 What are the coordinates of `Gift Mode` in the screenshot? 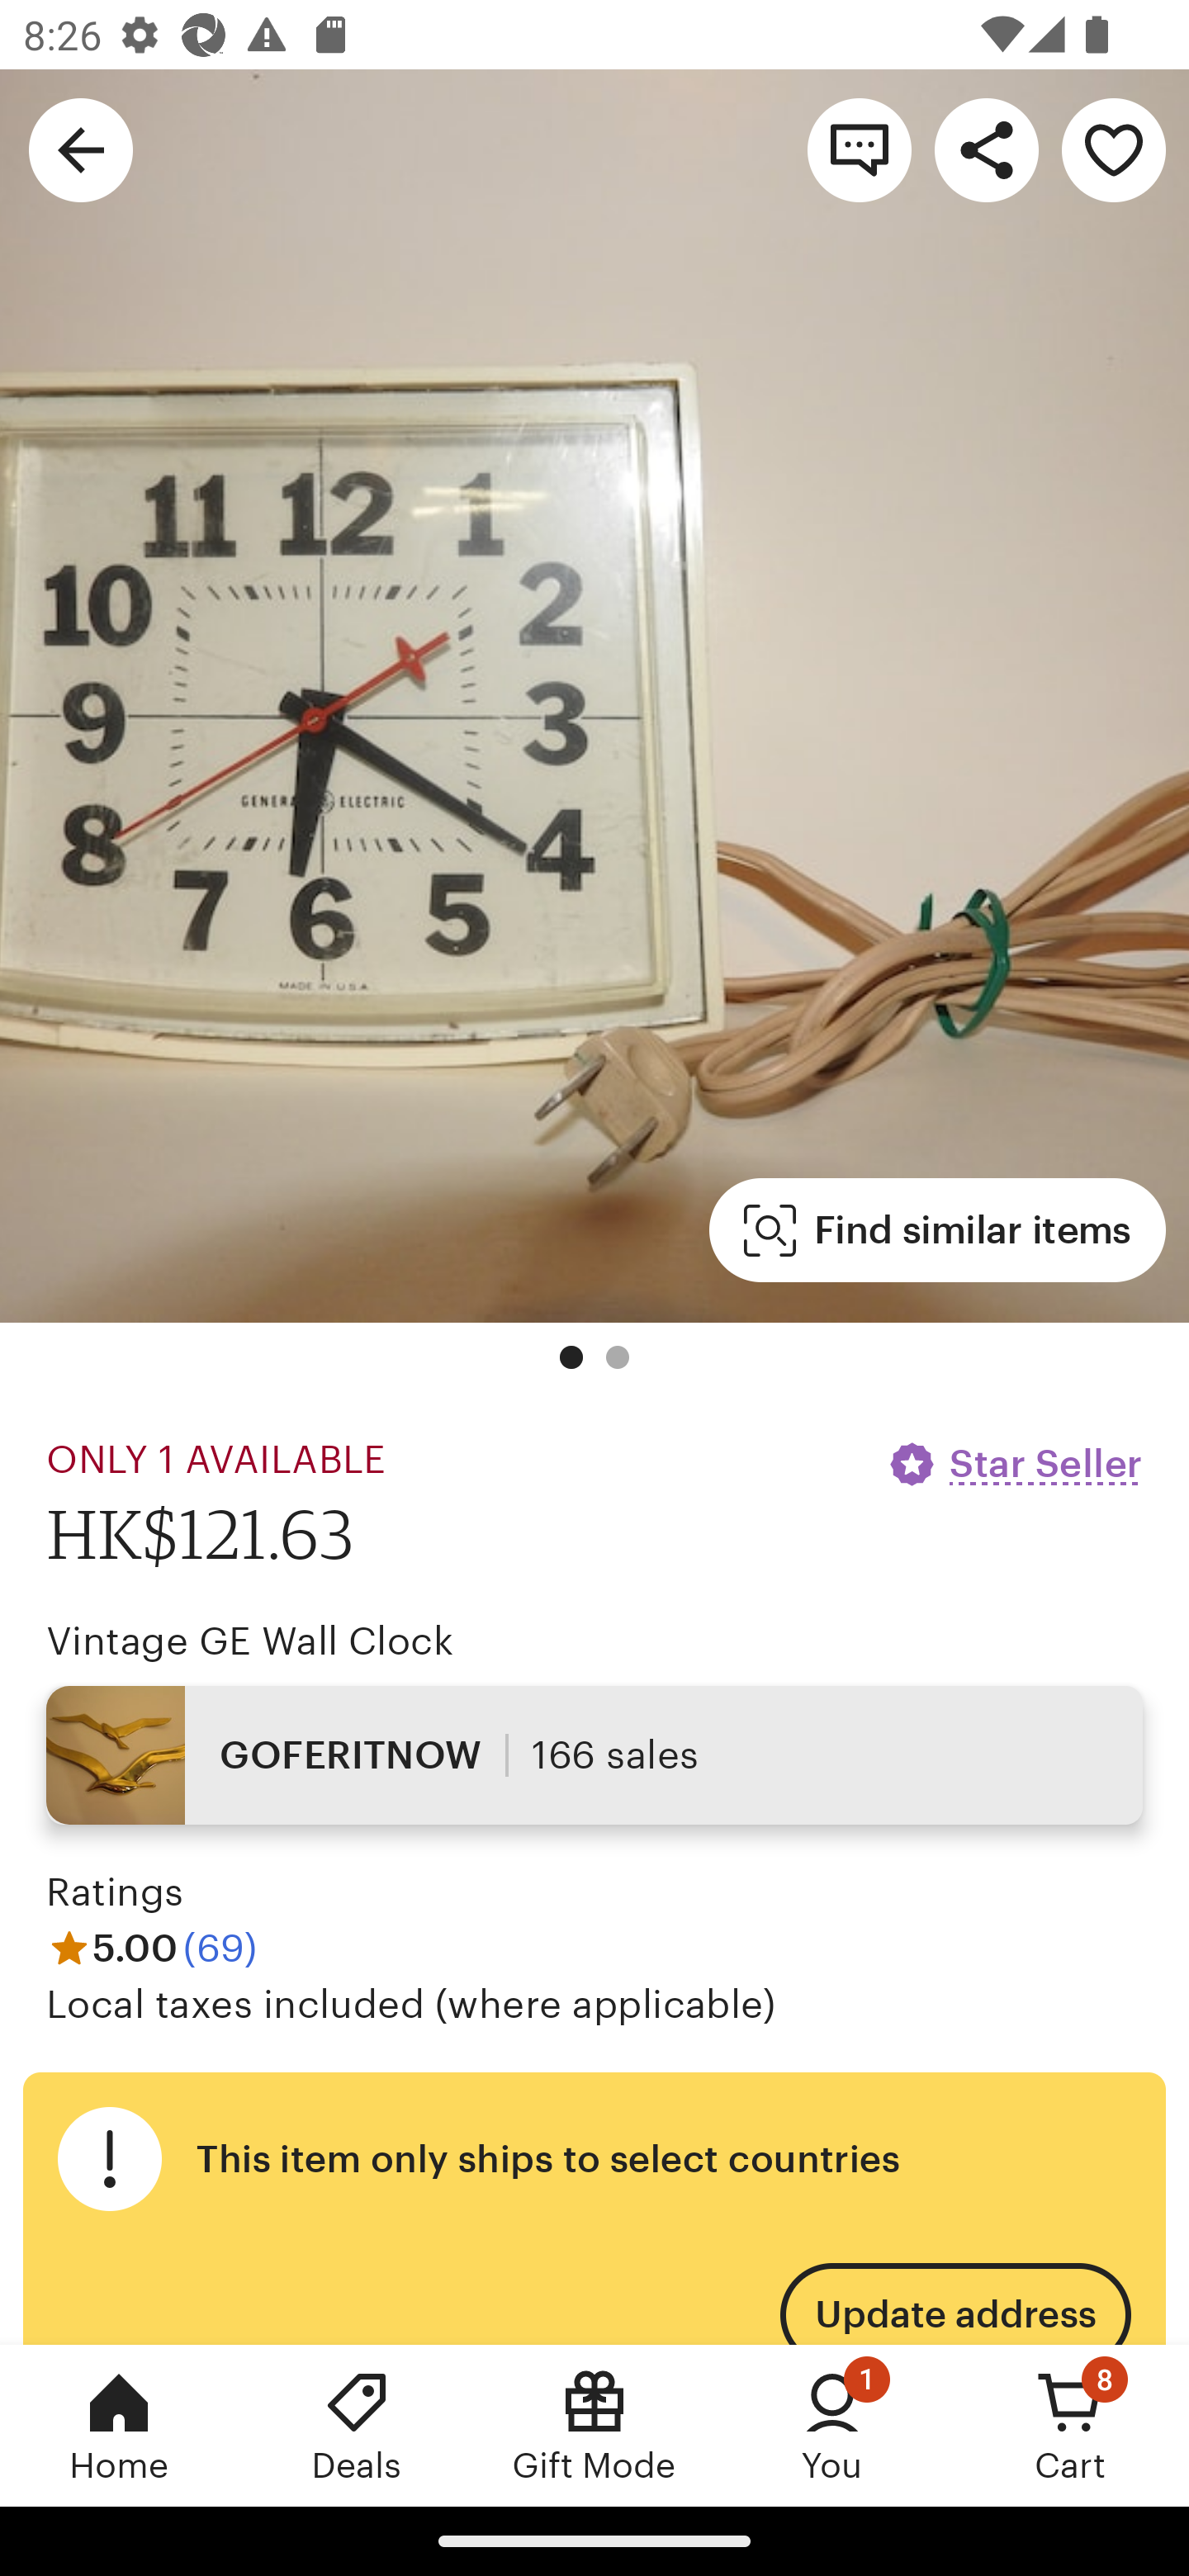 It's located at (594, 2425).